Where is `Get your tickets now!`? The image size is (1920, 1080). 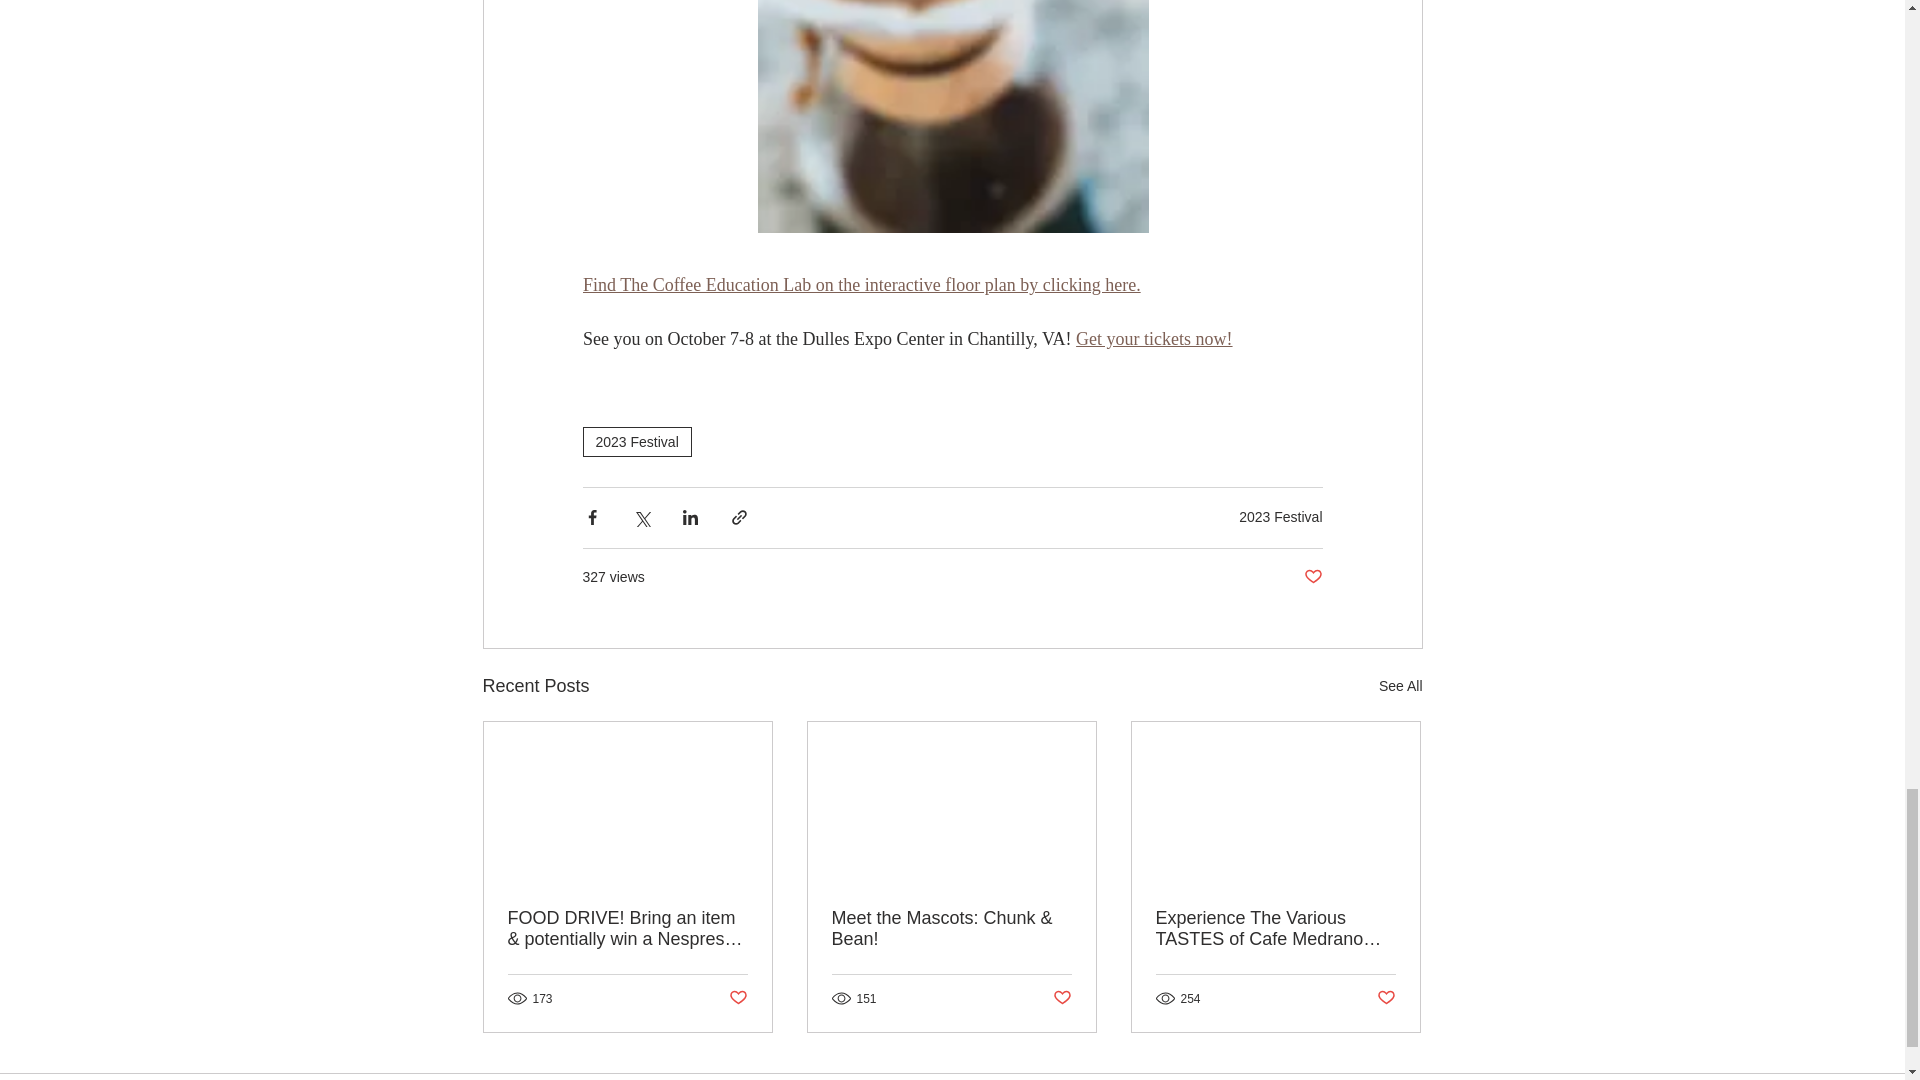
Get your tickets now! is located at coordinates (1154, 340).